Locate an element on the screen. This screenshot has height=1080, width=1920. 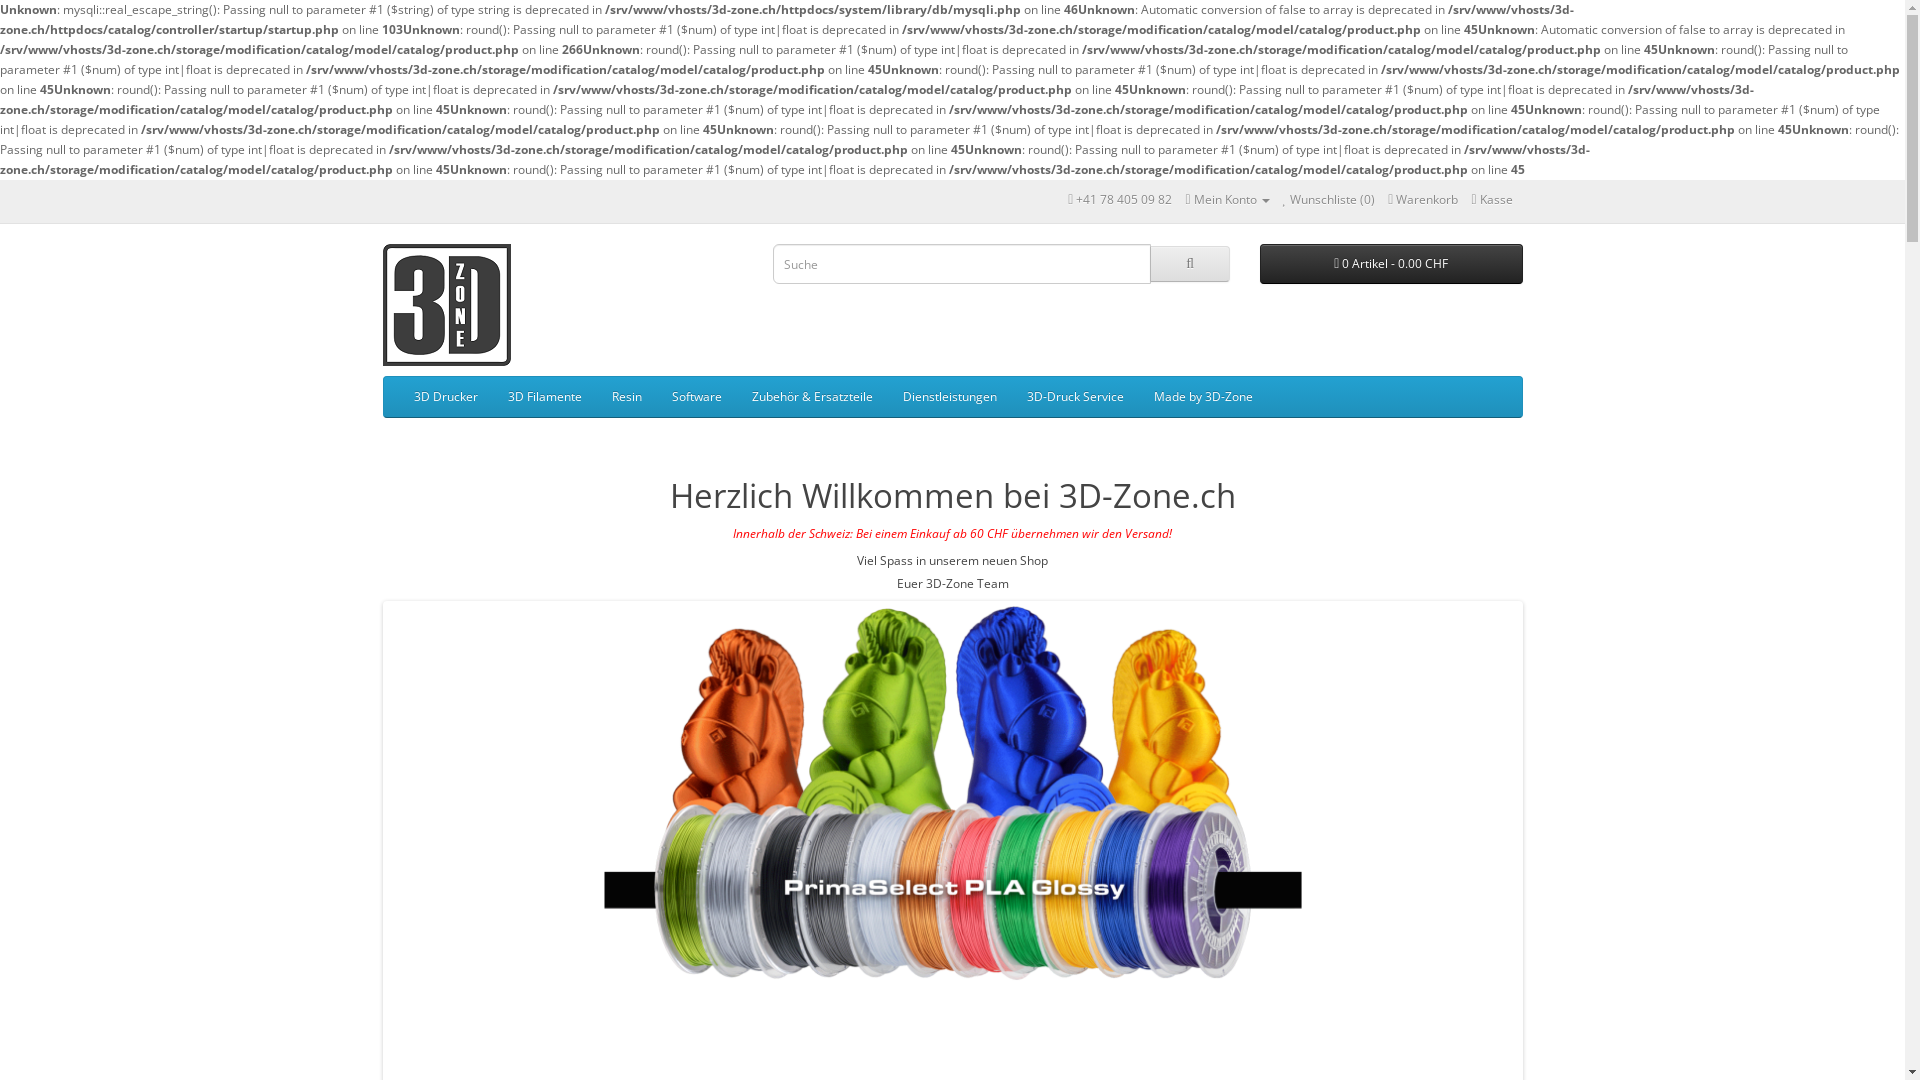
3D-Zone Meury is located at coordinates (446, 305).